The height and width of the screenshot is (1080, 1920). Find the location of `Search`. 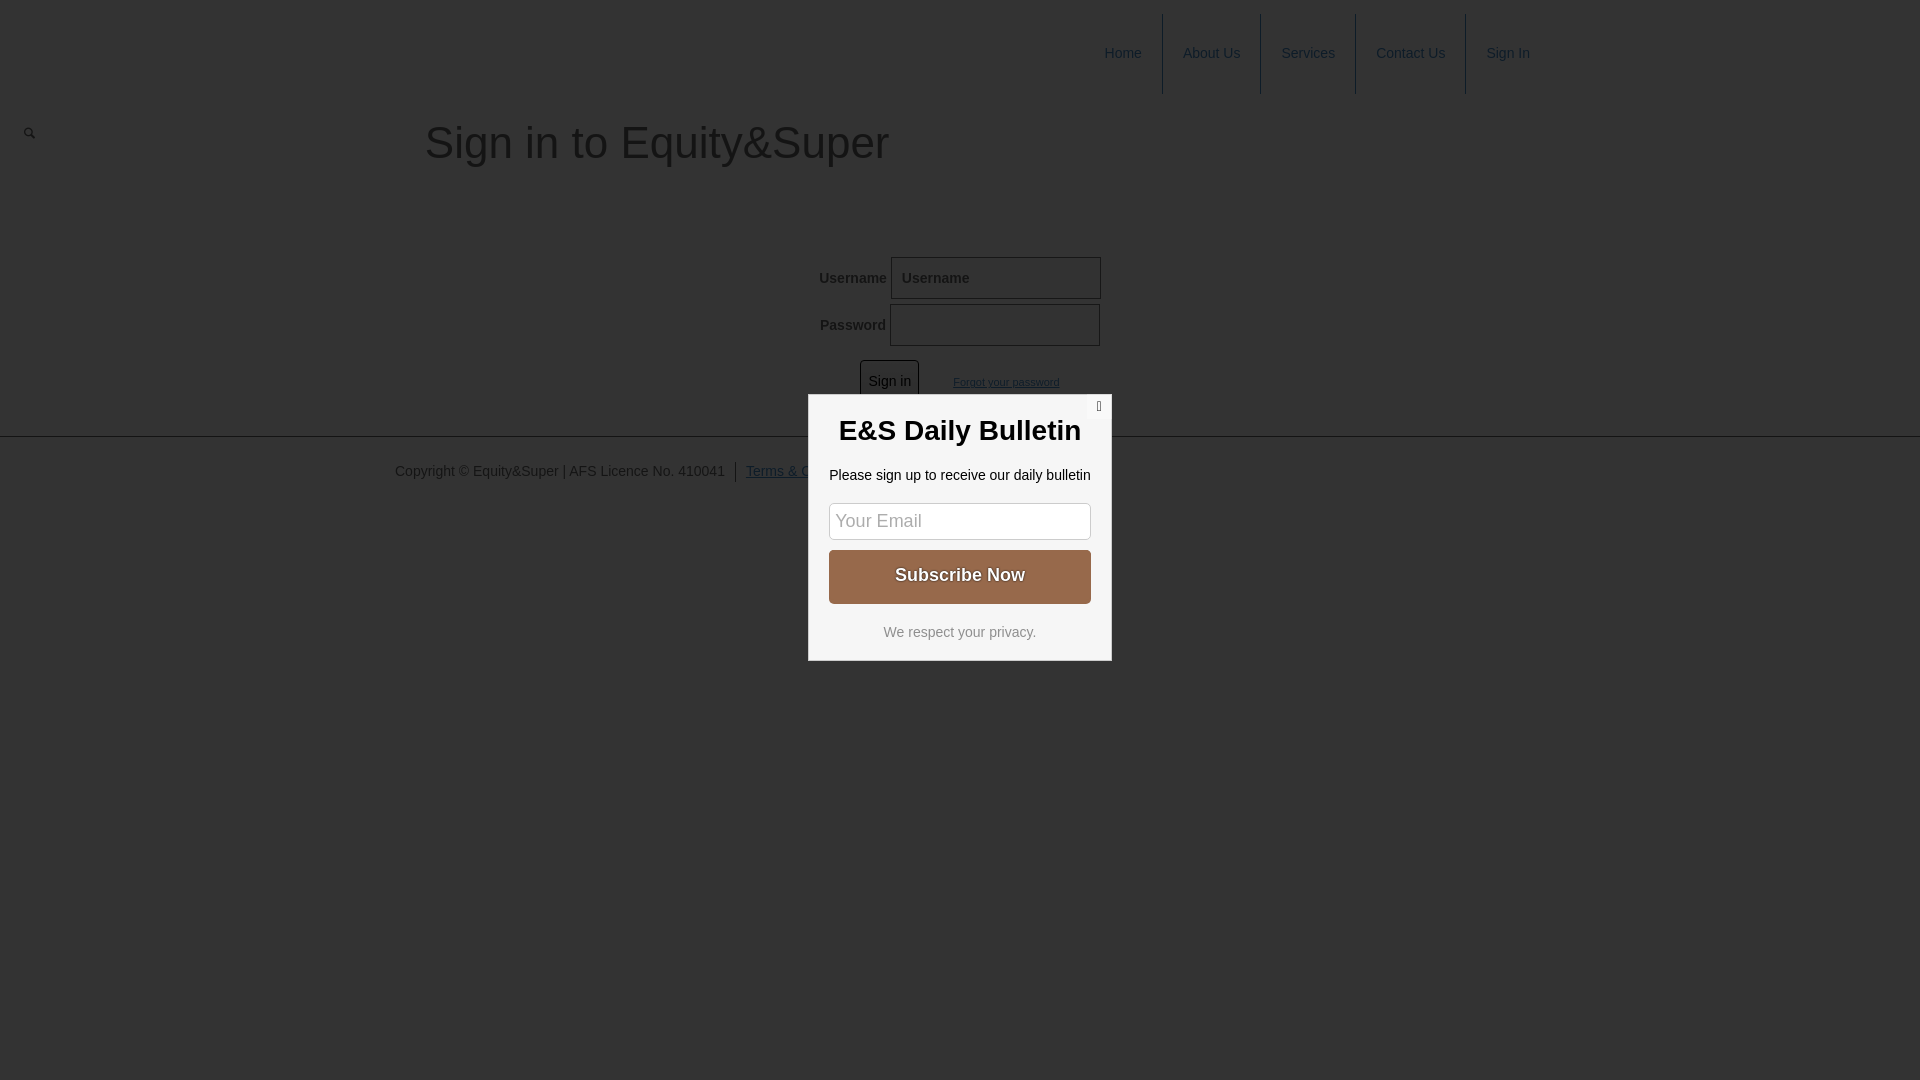

Search is located at coordinates (30, 134).